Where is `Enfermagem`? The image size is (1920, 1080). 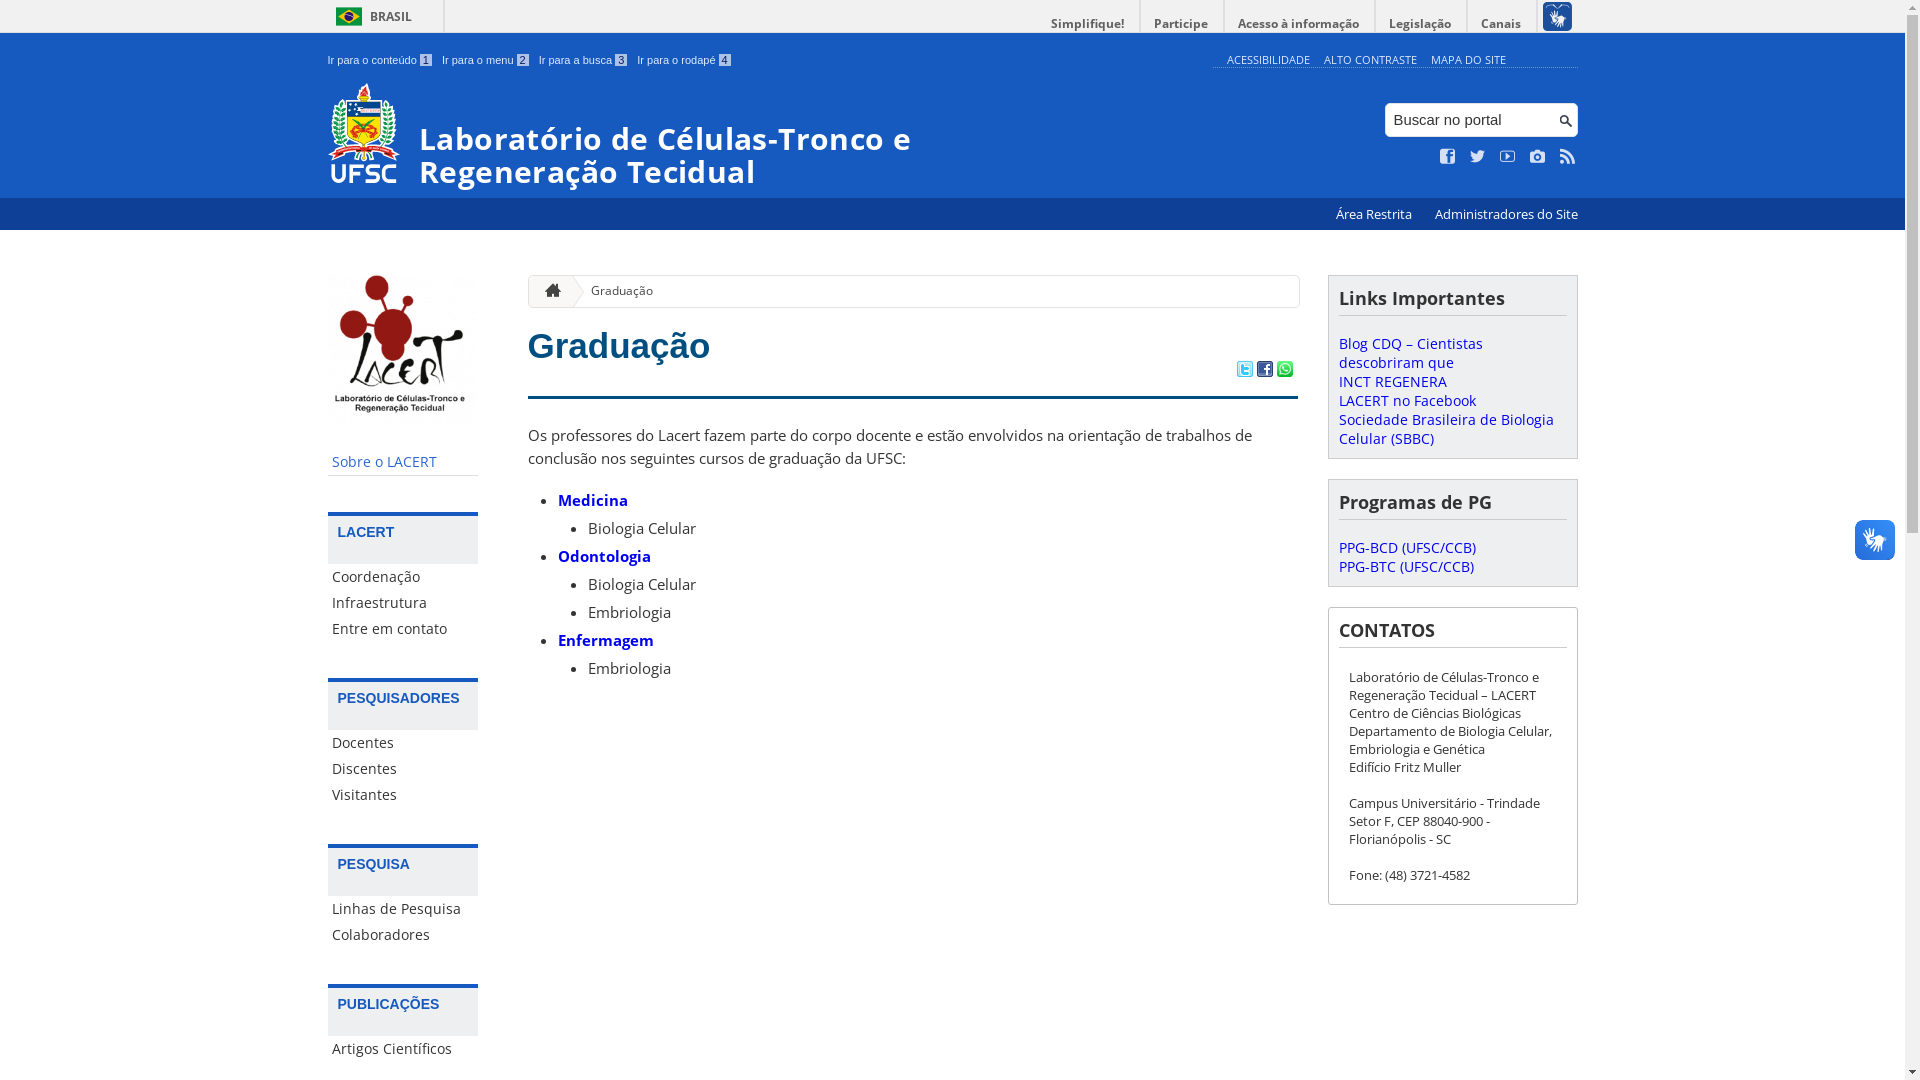 Enfermagem is located at coordinates (606, 640).